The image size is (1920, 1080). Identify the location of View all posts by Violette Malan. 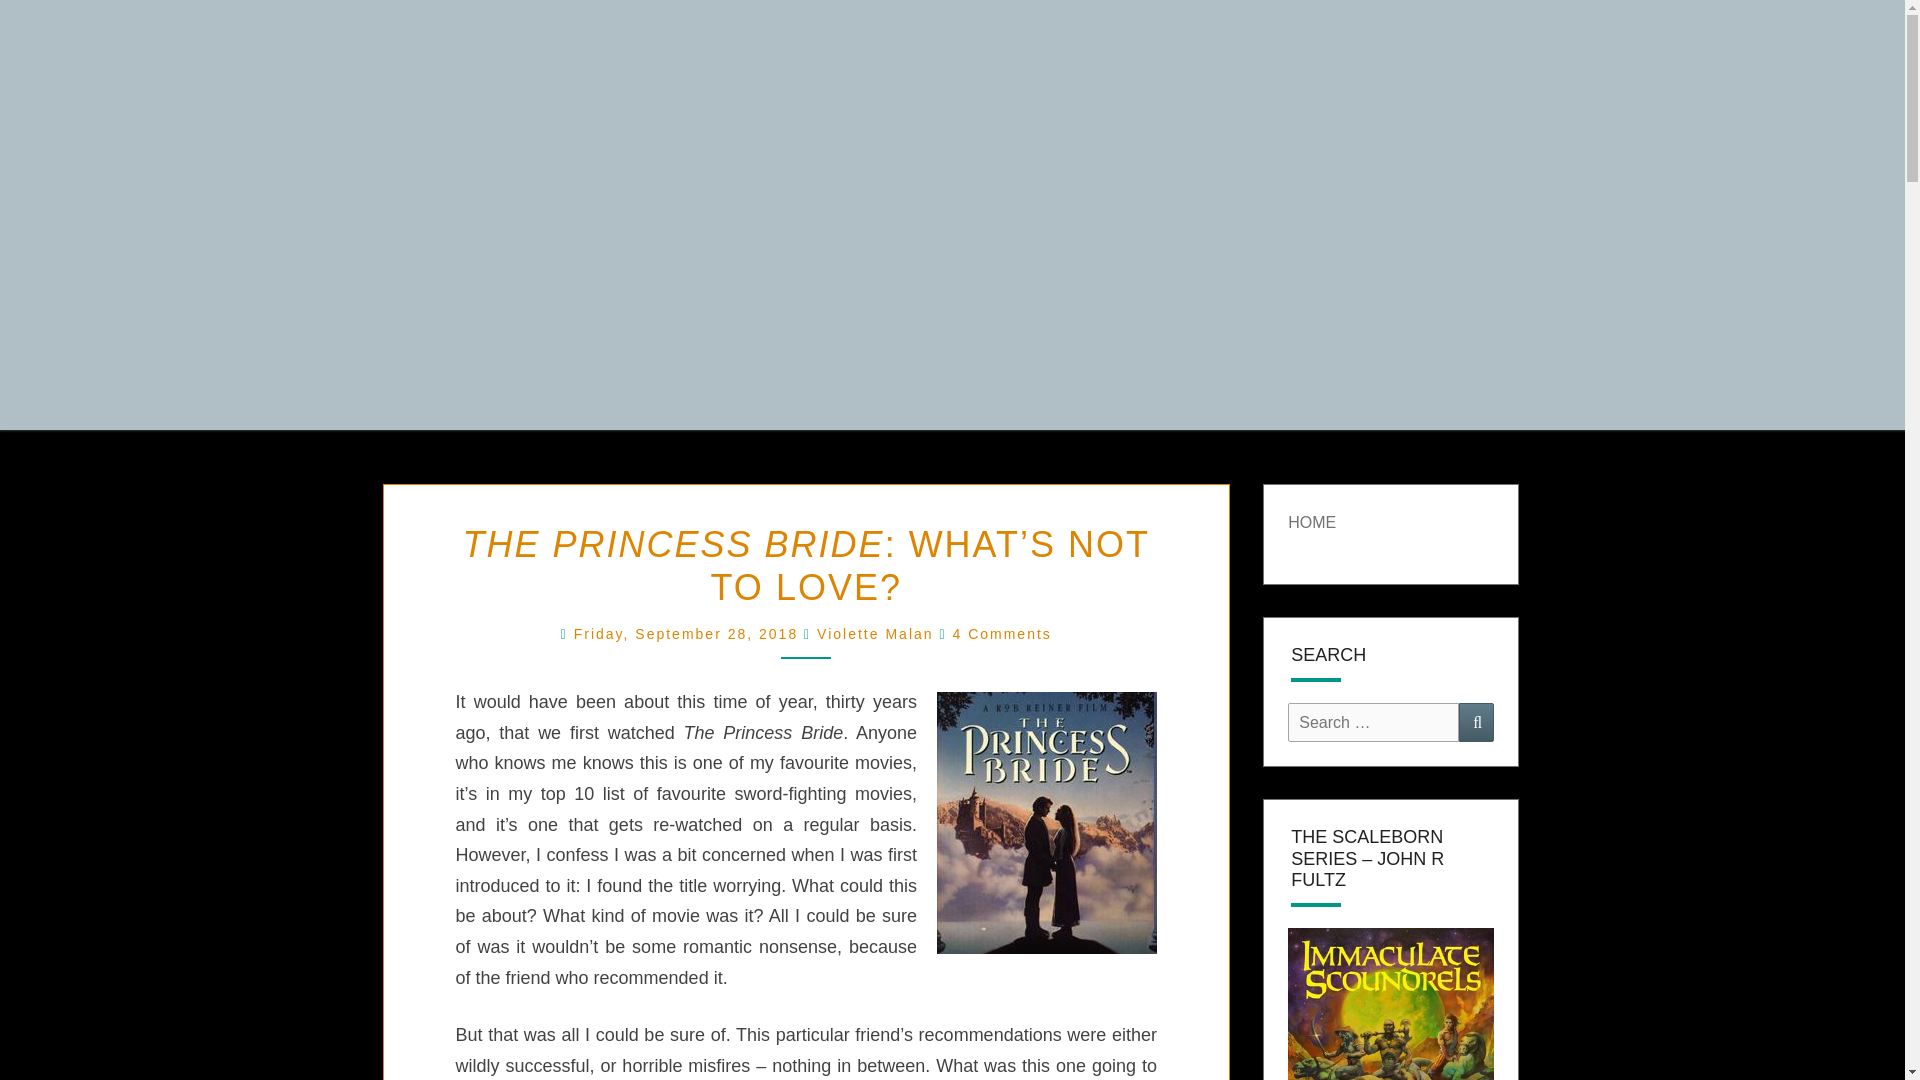
(875, 634).